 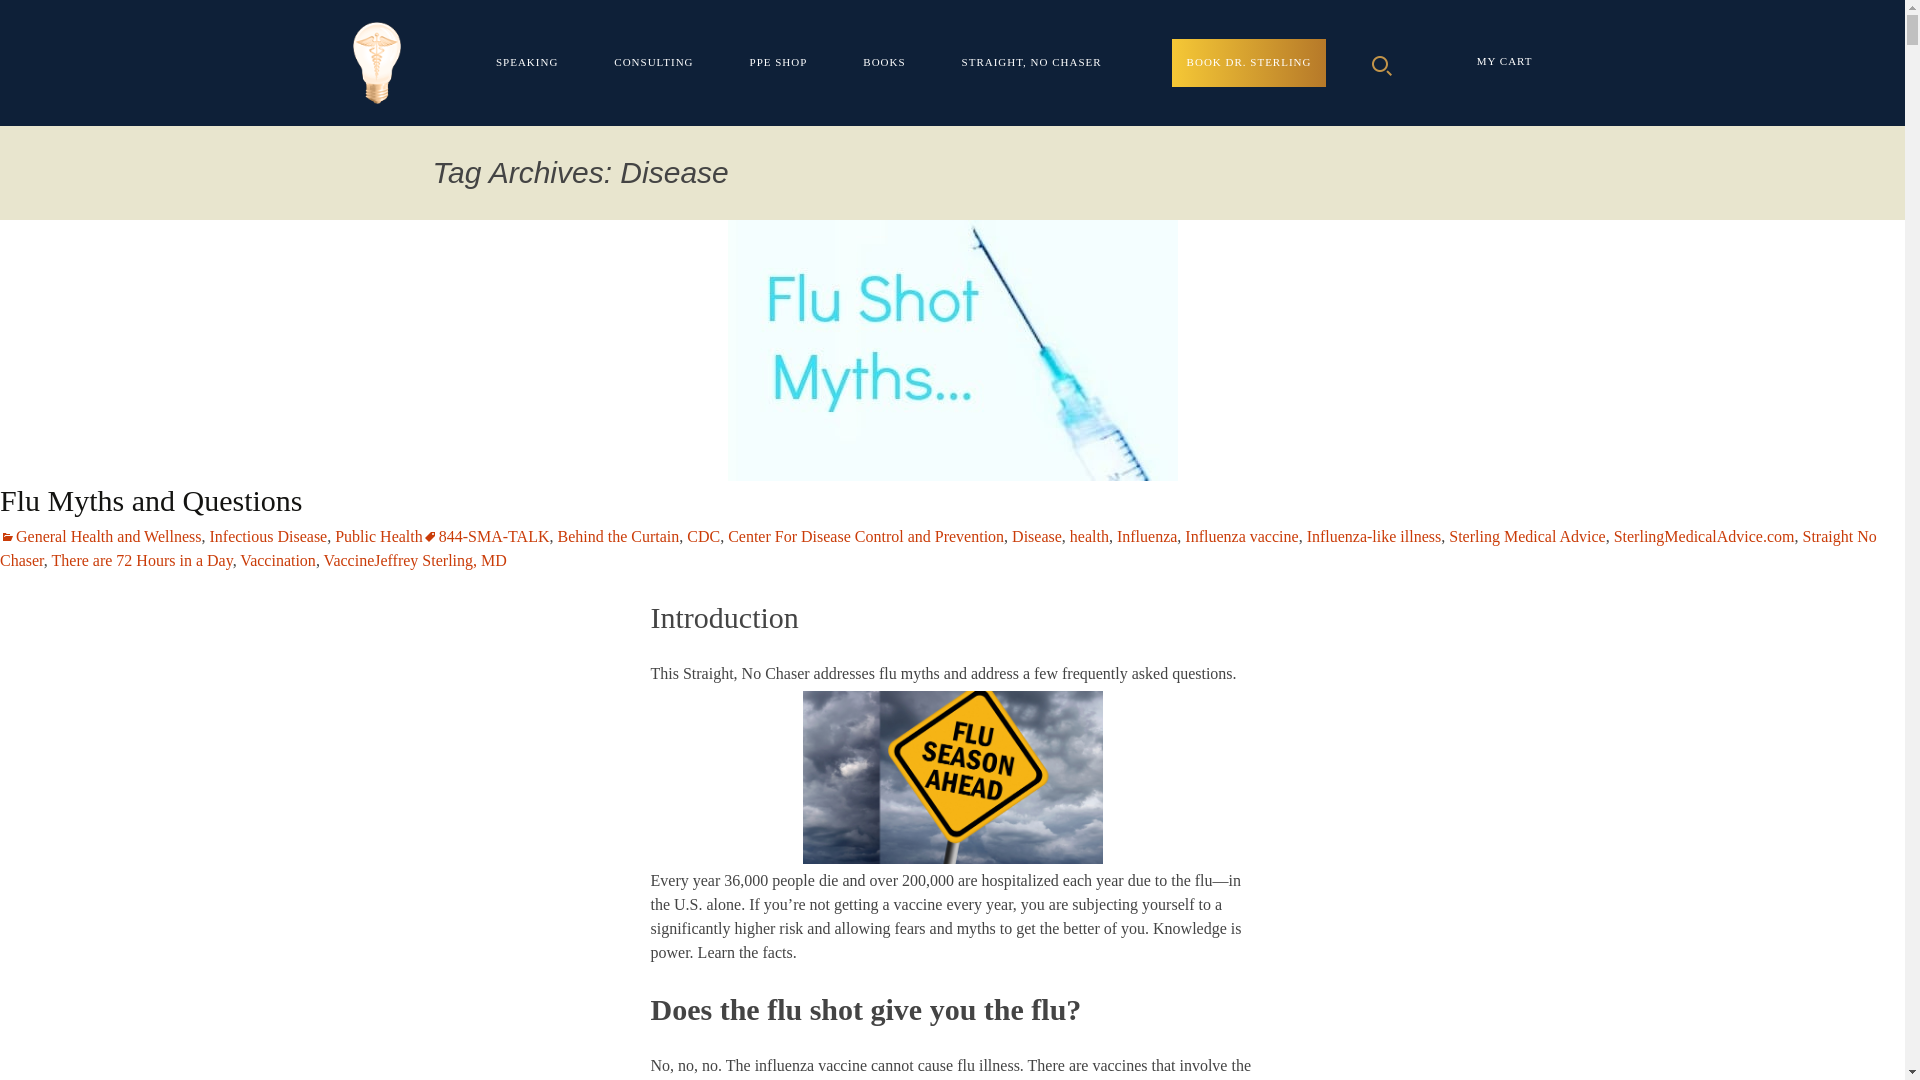 I want to click on View all posts by Jeffrey Sterling, MD, so click(x=440, y=560).